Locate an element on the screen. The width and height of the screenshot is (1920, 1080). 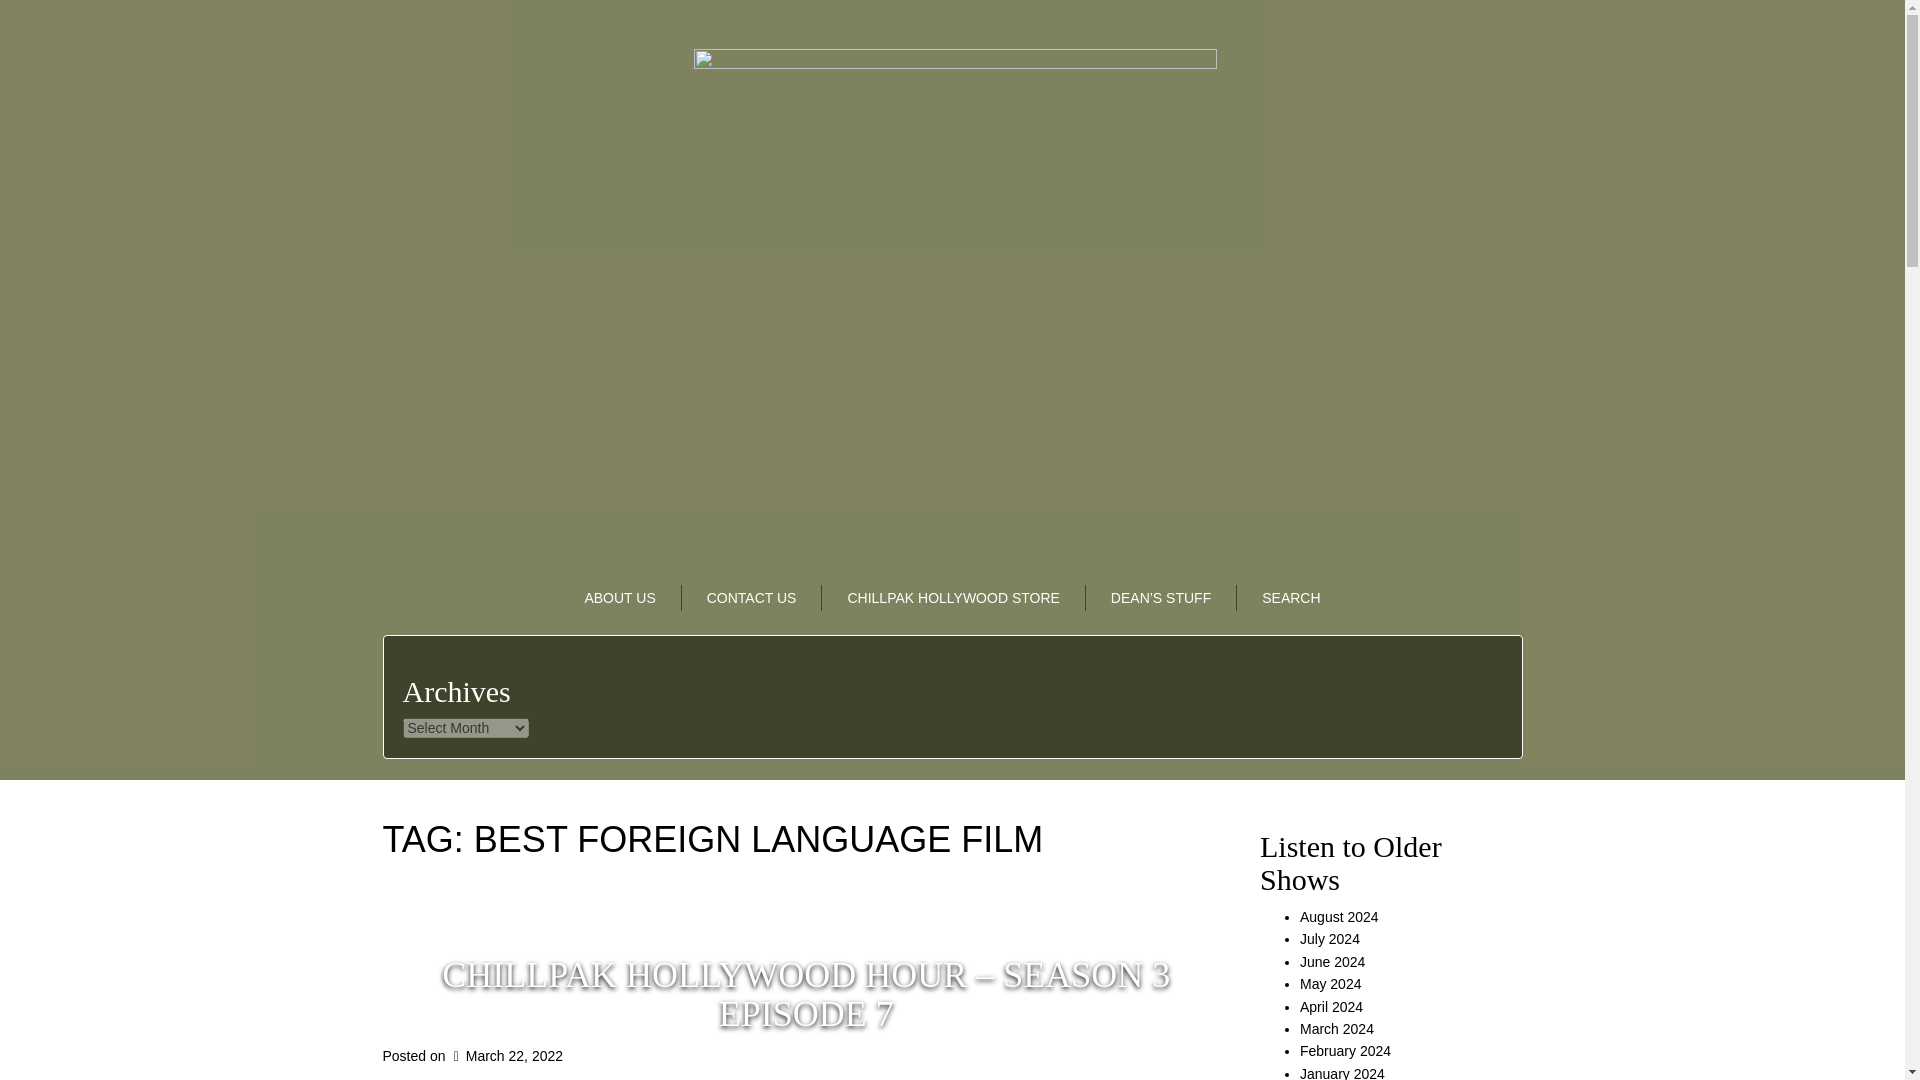
Chillpak Hollywood Store is located at coordinates (952, 598).